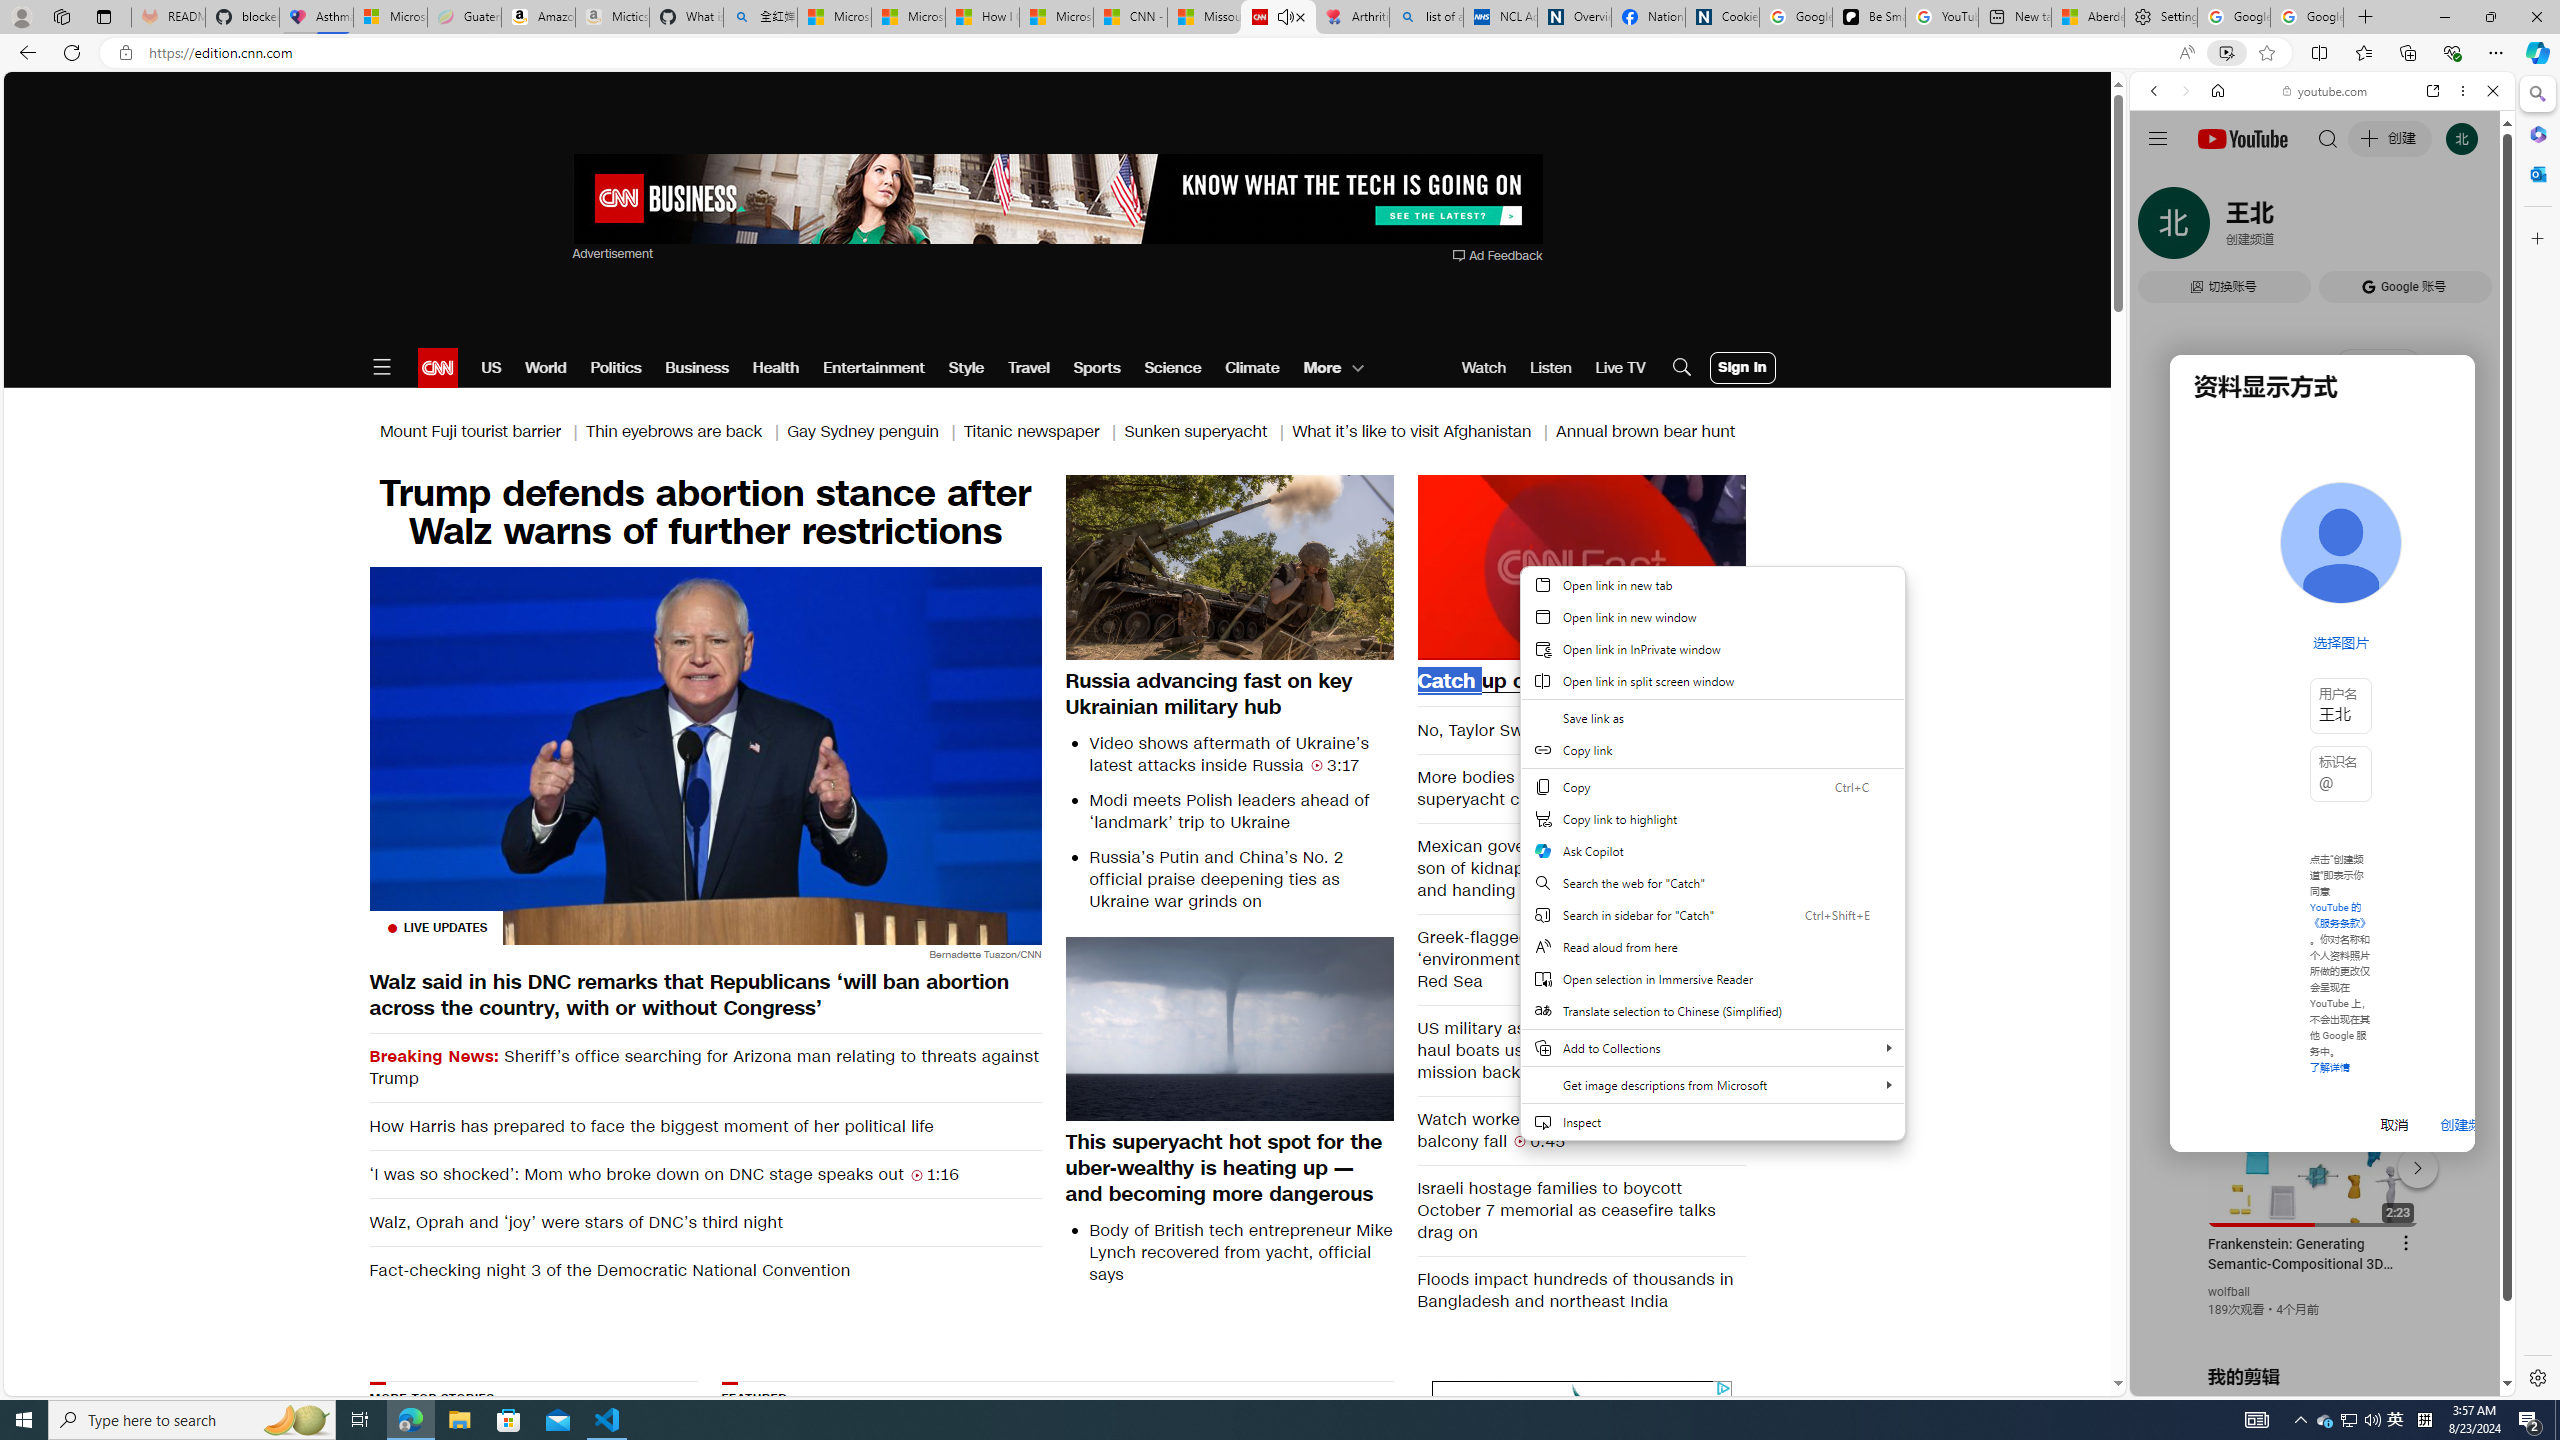  I want to click on Search videos from youtube.com, so click(2286, 658).